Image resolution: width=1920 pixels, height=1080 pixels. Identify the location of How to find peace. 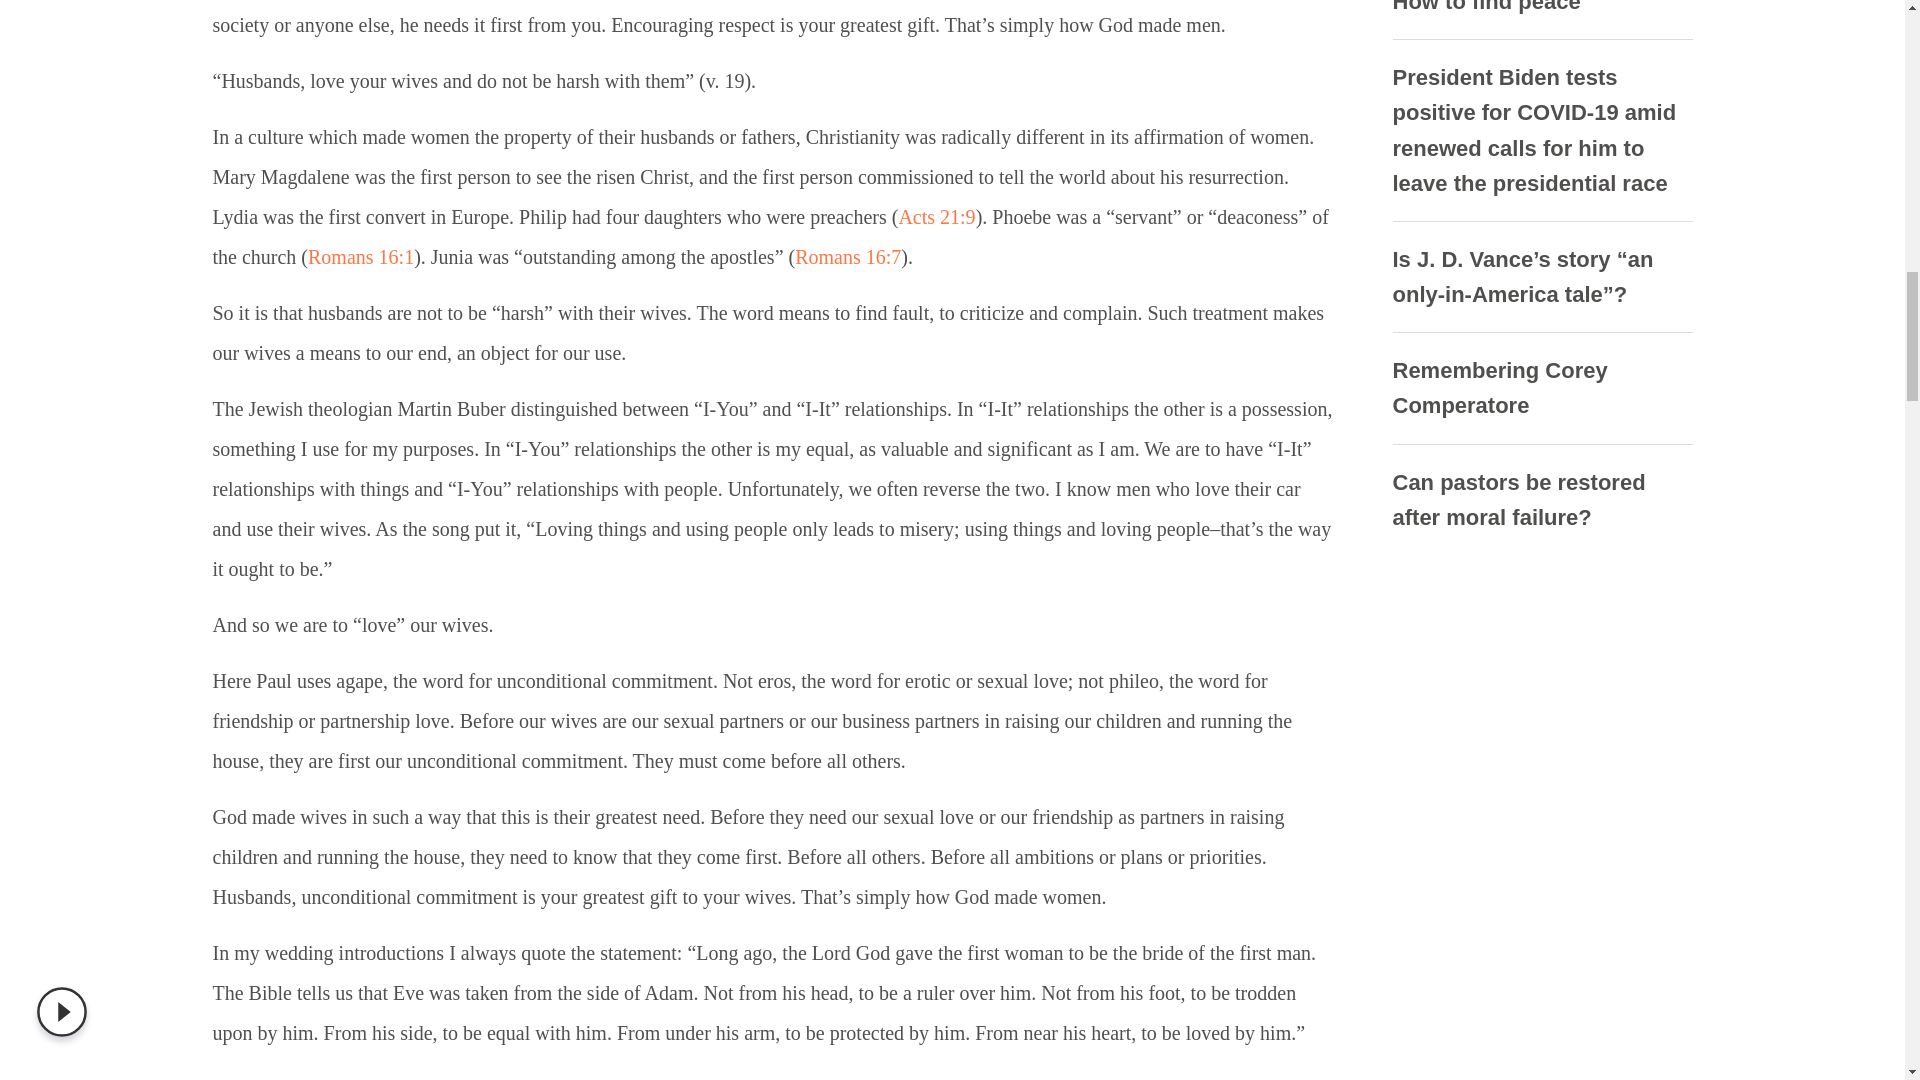
(1486, 7).